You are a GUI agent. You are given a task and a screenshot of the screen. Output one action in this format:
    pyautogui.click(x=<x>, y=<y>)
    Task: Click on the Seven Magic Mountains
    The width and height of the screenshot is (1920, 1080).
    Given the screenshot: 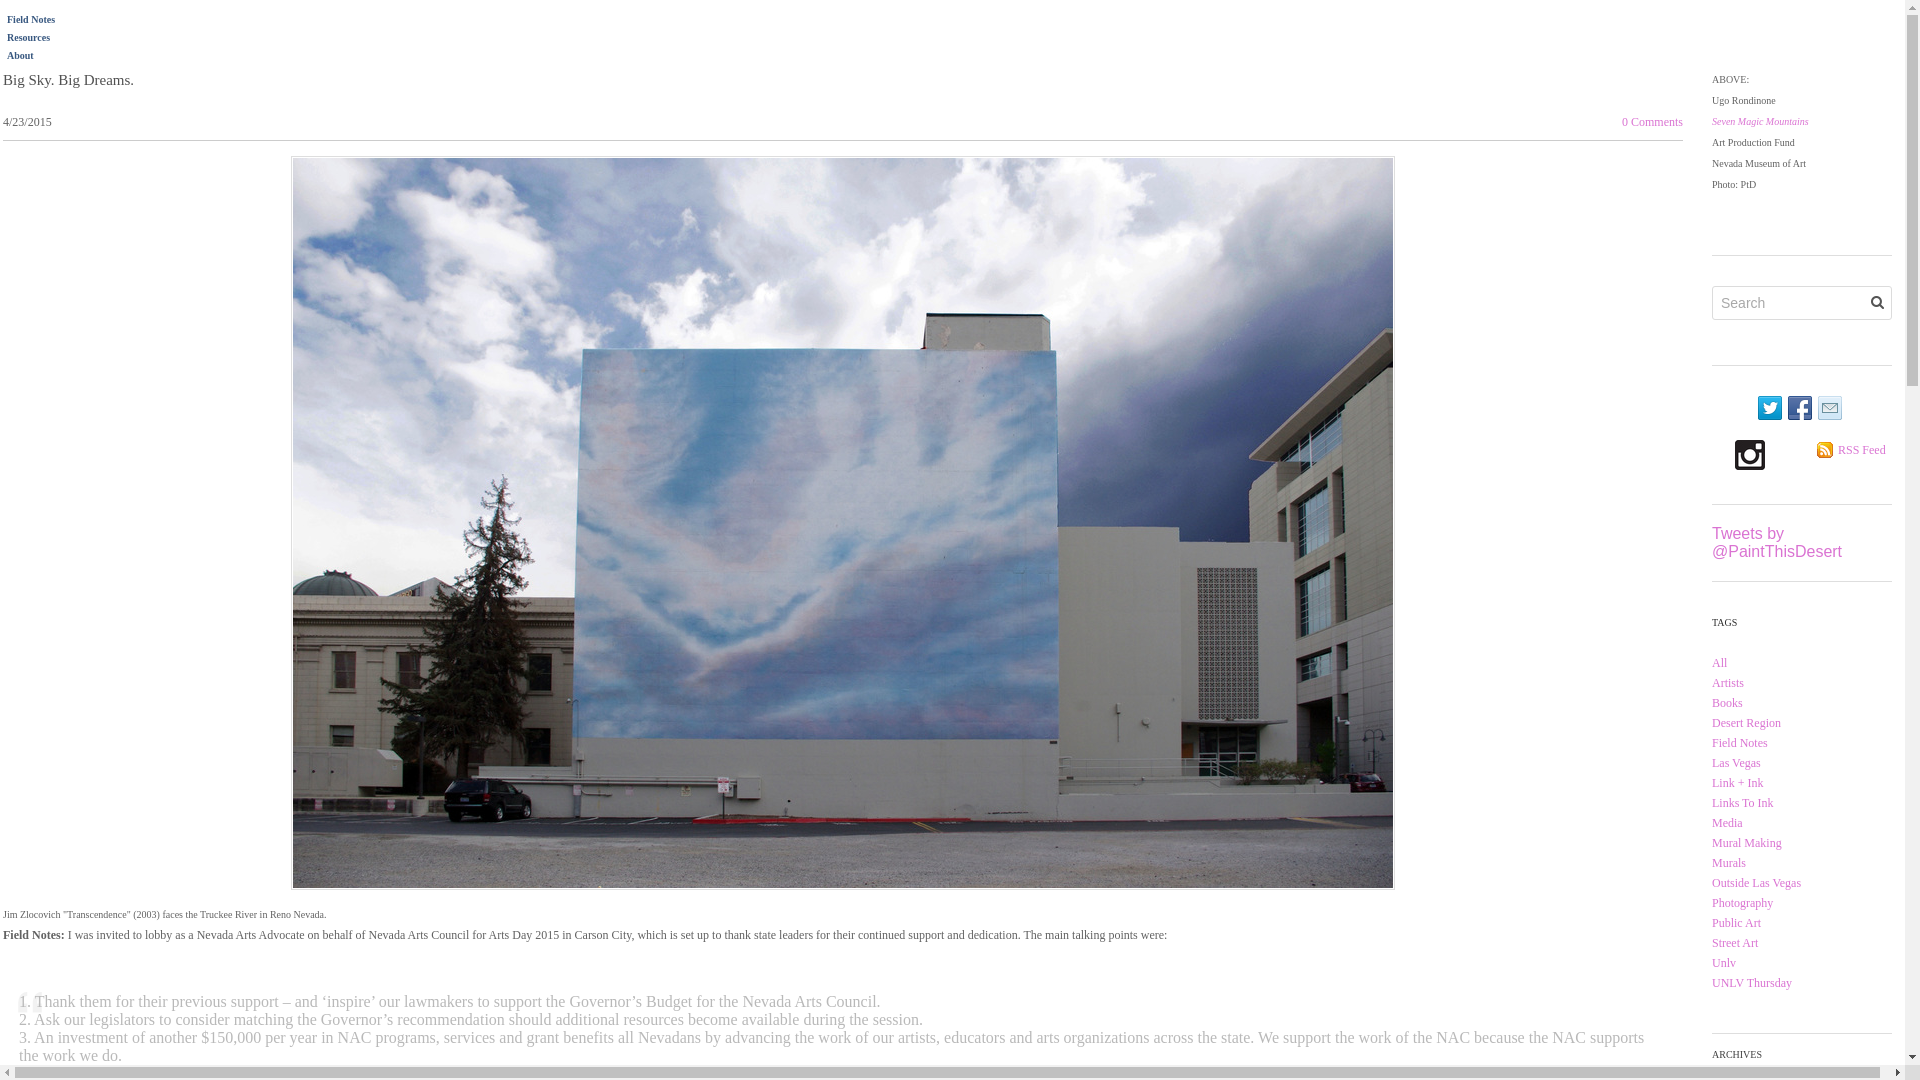 What is the action you would take?
    pyautogui.click(x=1760, y=121)
    